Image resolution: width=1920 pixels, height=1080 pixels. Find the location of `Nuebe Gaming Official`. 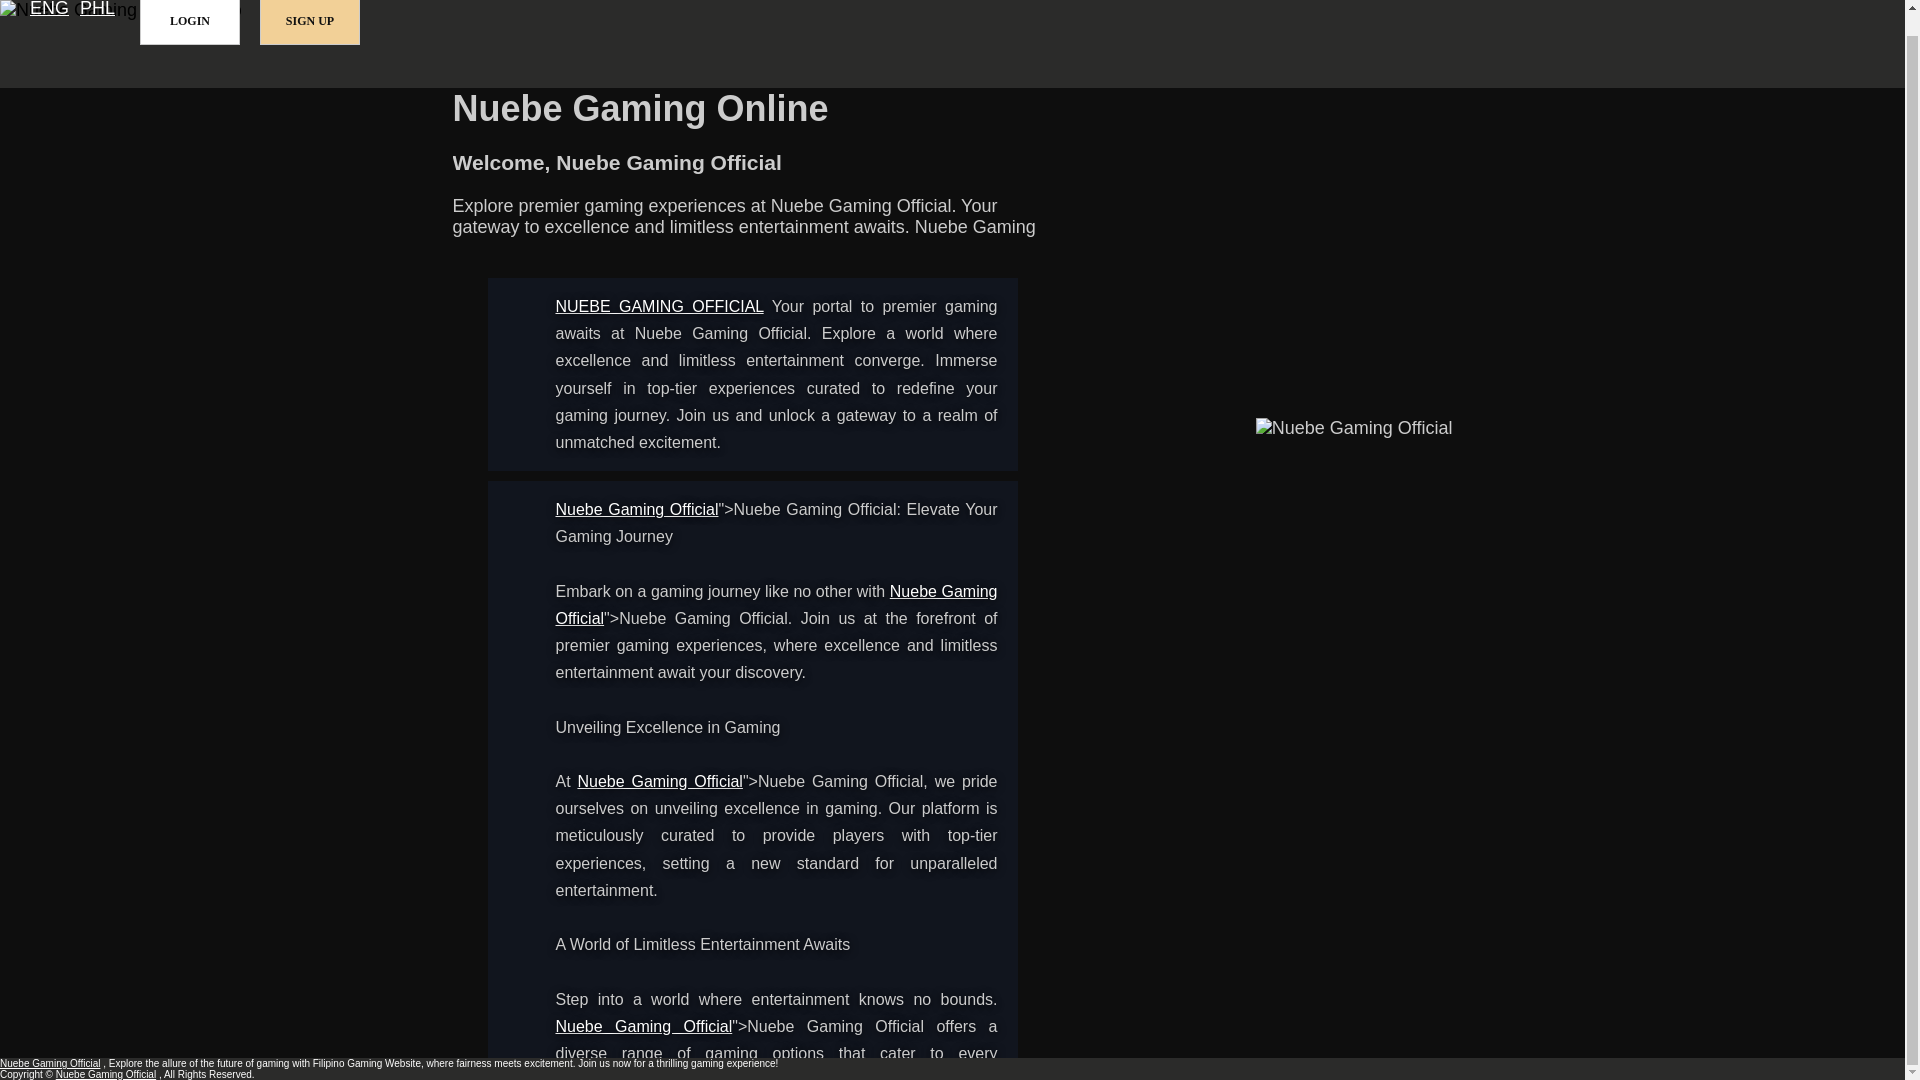

Nuebe Gaming Official is located at coordinates (659, 781).